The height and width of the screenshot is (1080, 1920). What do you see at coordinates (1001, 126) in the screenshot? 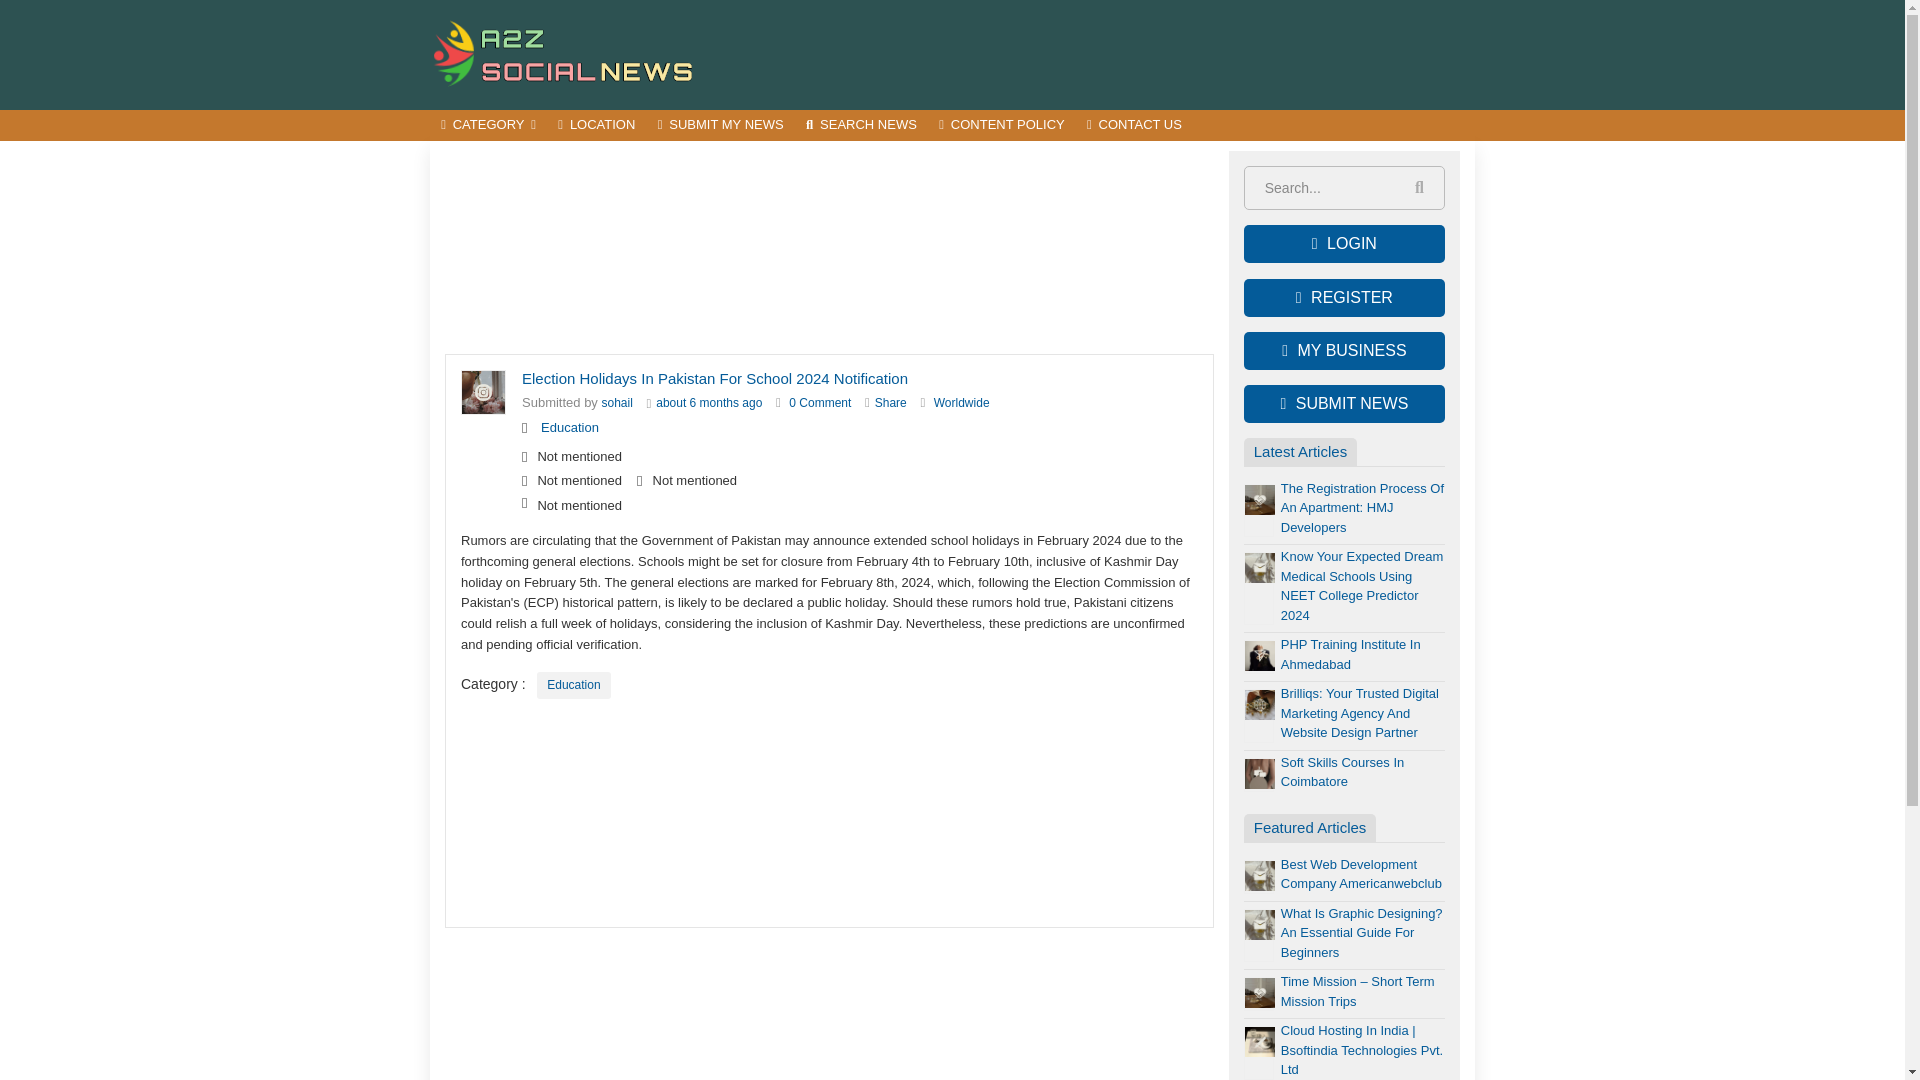
I see `CONTENT POLICY` at bounding box center [1001, 126].